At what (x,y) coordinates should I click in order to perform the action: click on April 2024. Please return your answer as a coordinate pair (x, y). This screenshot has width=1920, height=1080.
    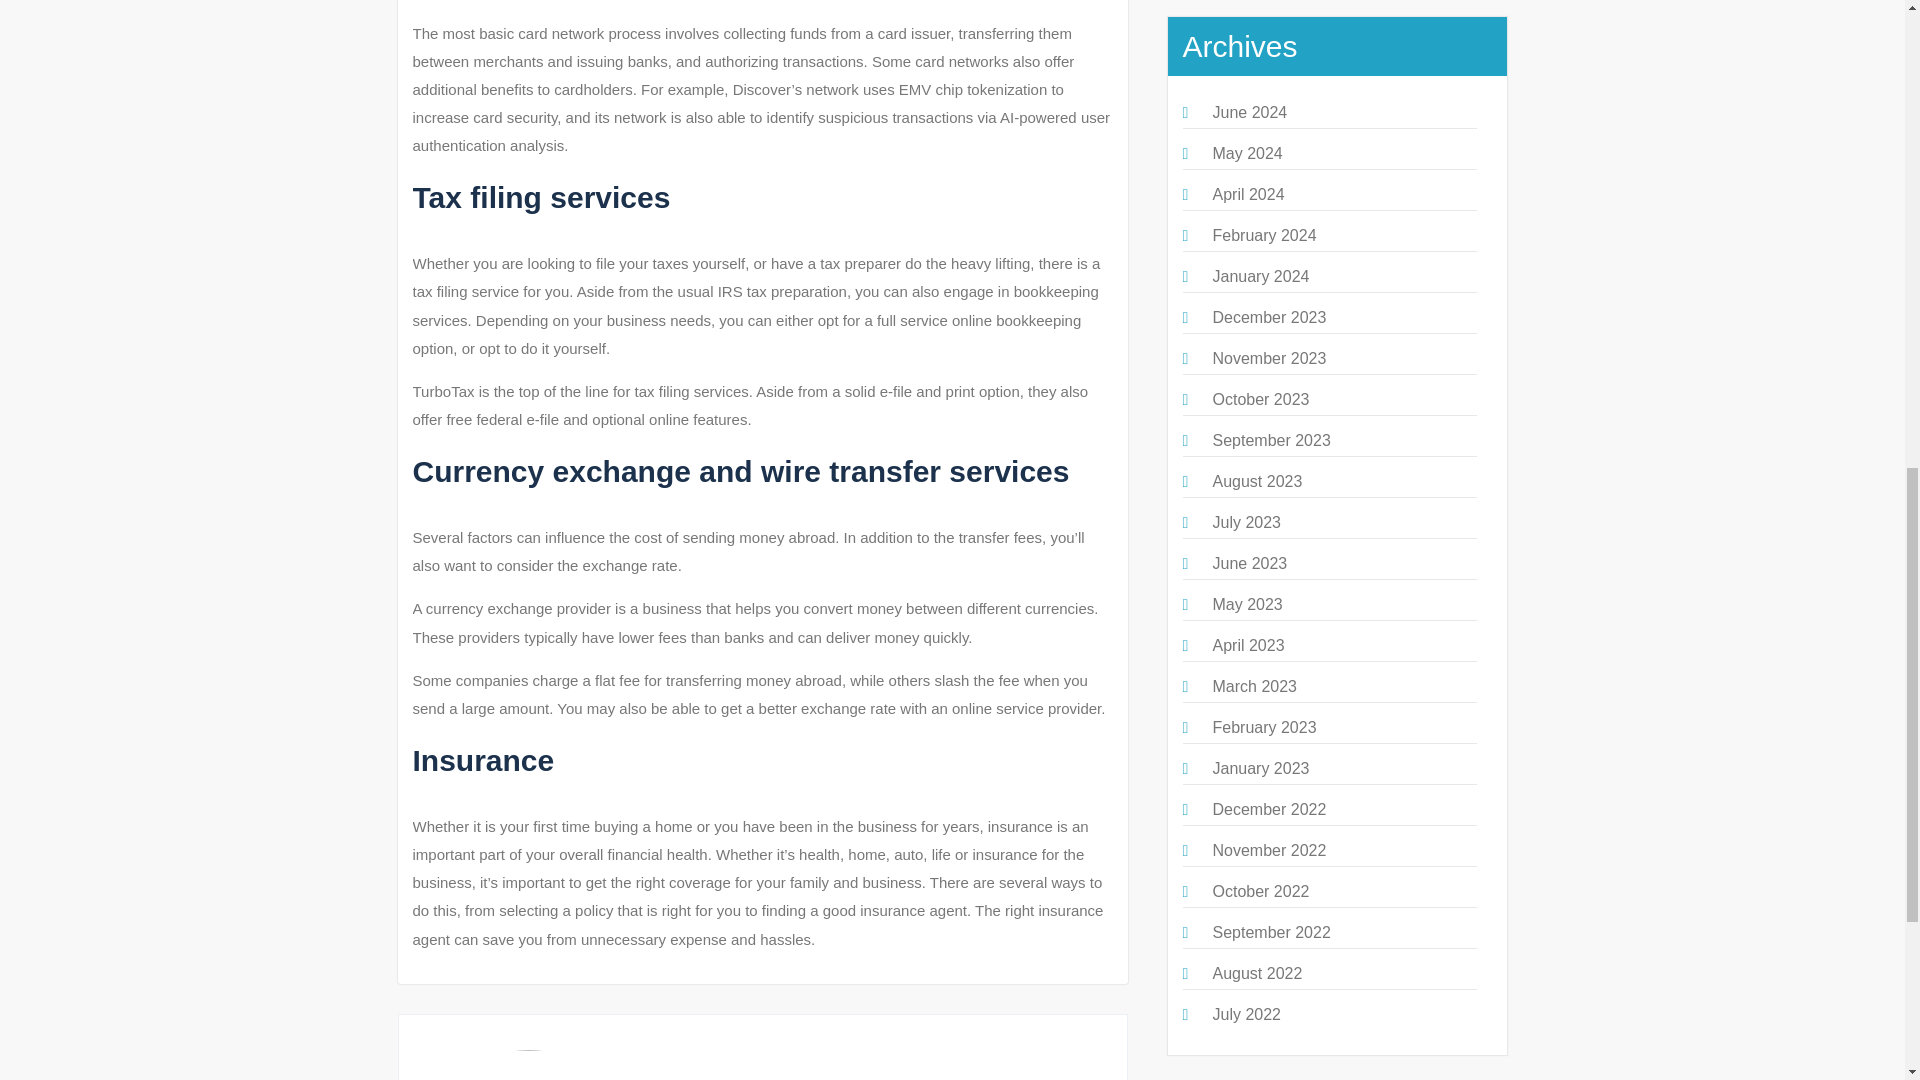
    Looking at the image, I should click on (1248, 194).